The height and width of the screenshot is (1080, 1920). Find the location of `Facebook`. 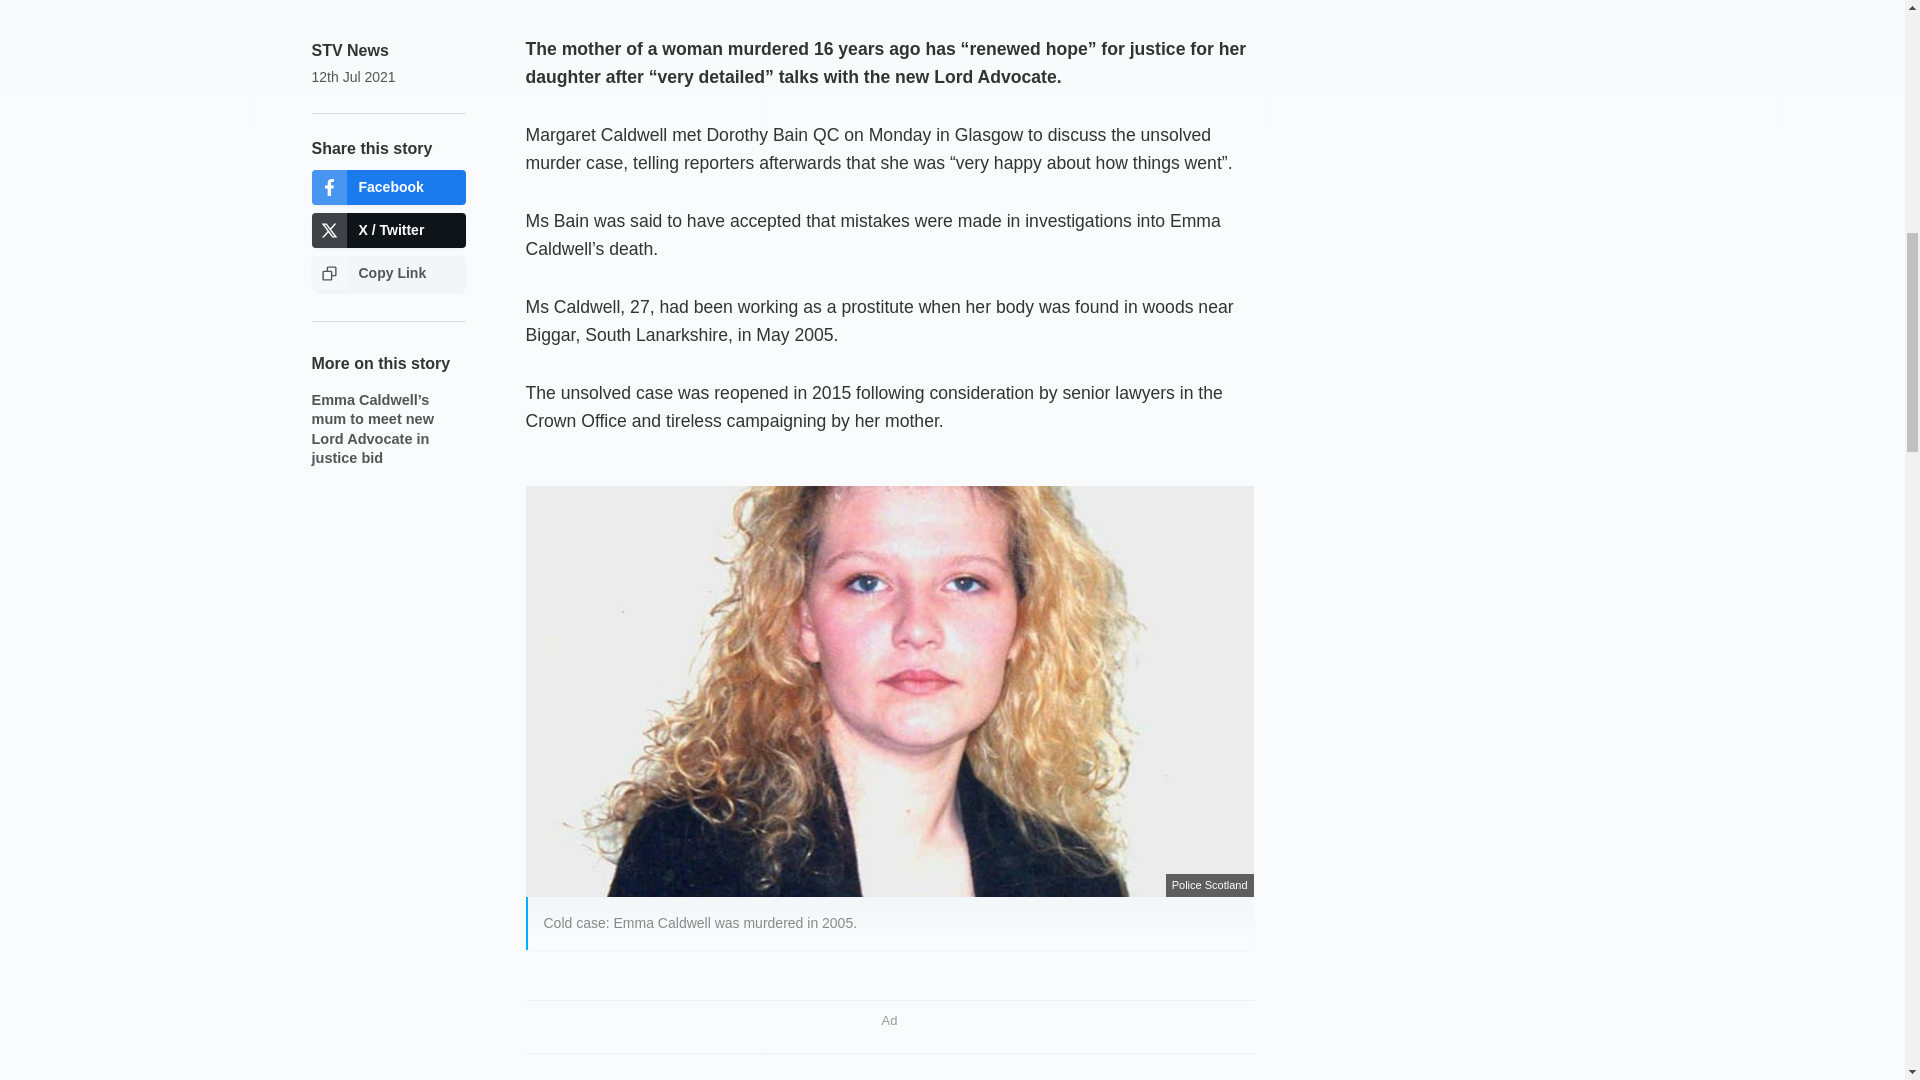

Facebook is located at coordinates (388, 187).